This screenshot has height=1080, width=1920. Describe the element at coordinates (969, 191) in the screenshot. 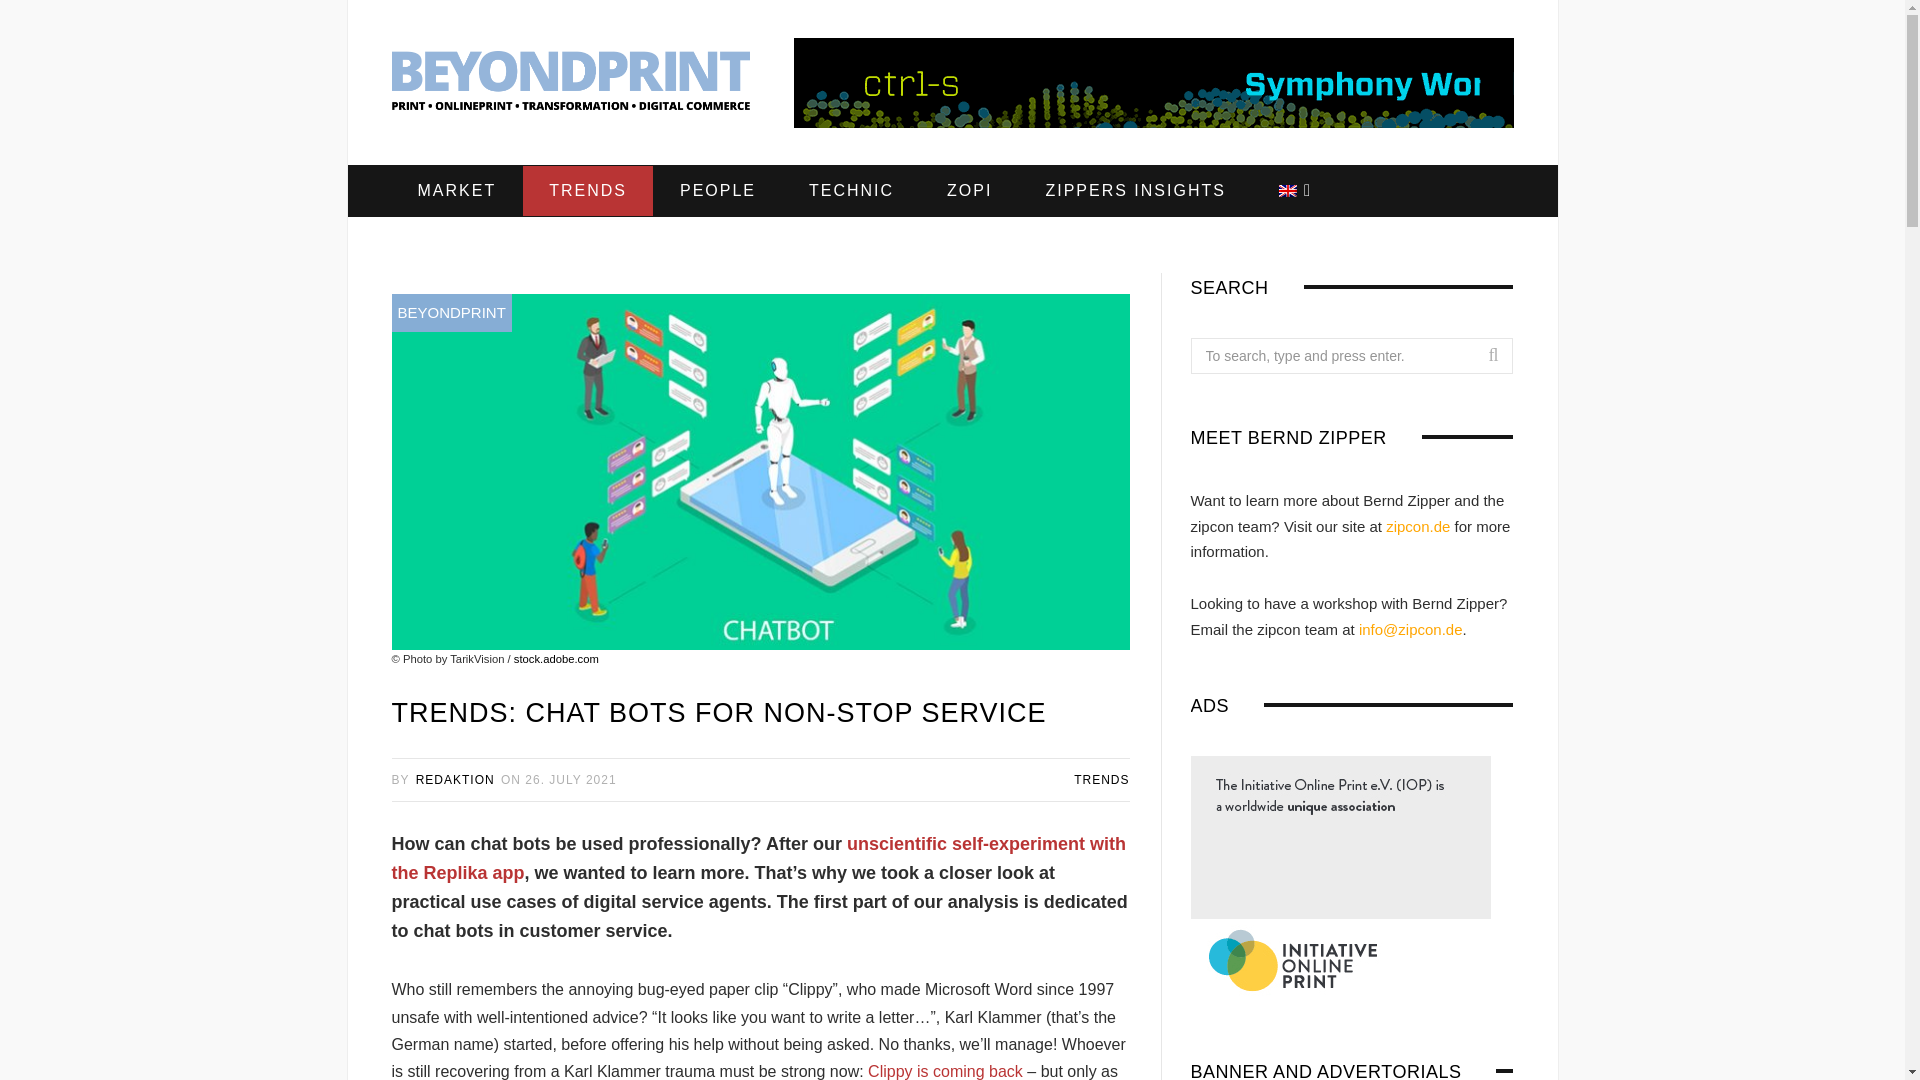

I see `ZOPI` at that location.